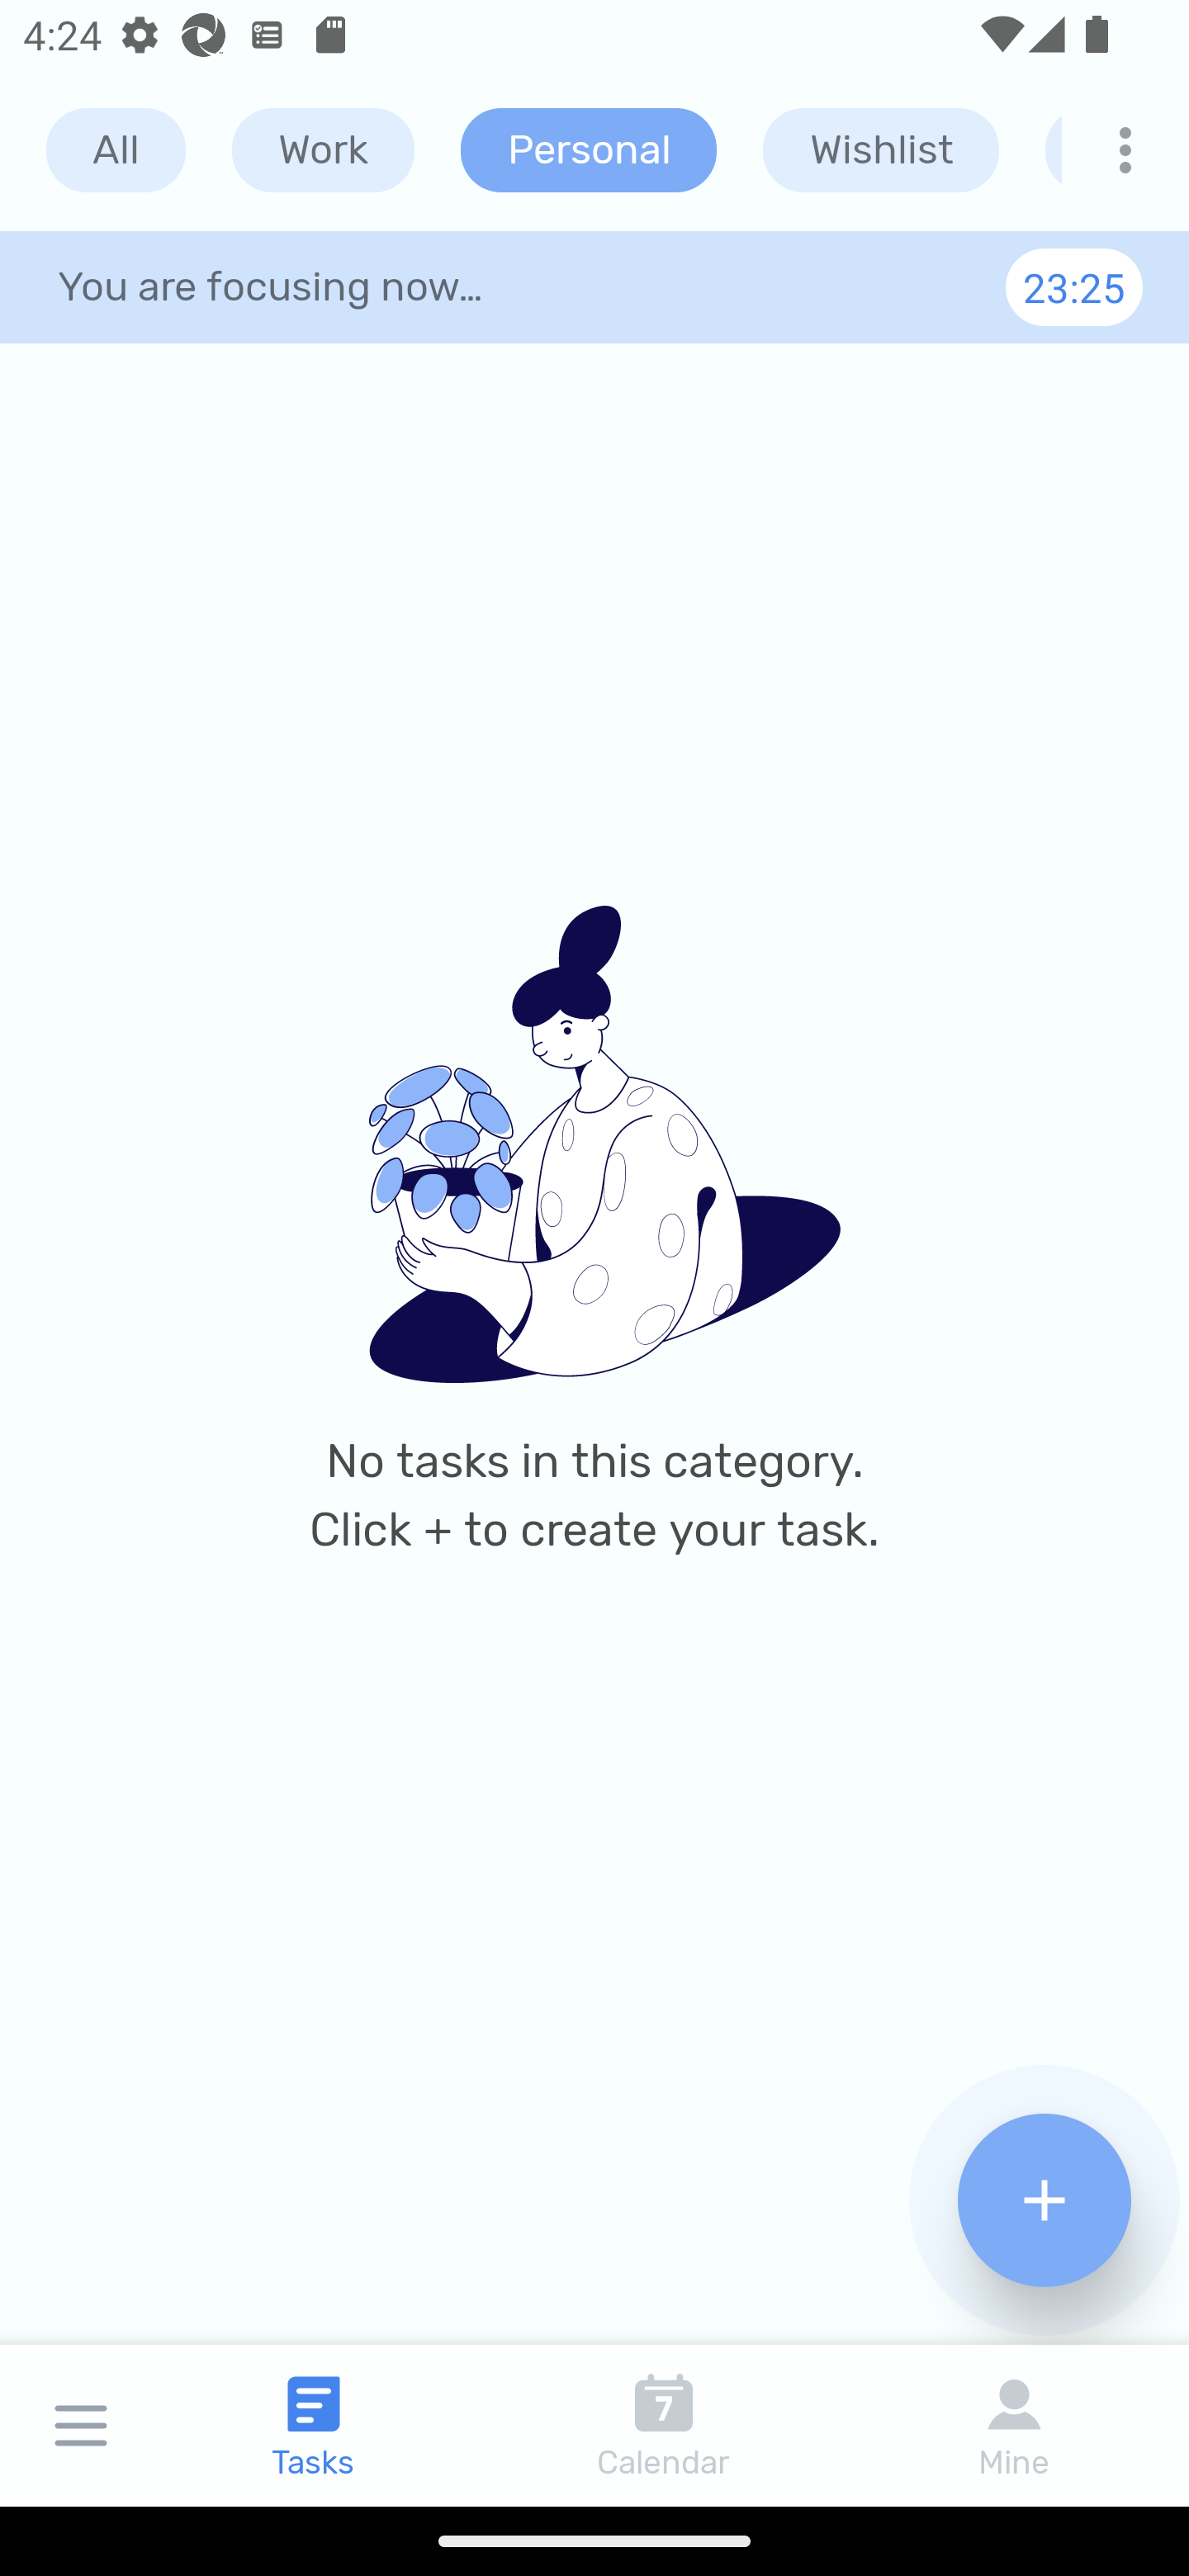 The image size is (1189, 2576). I want to click on Wishlist, so click(880, 150).